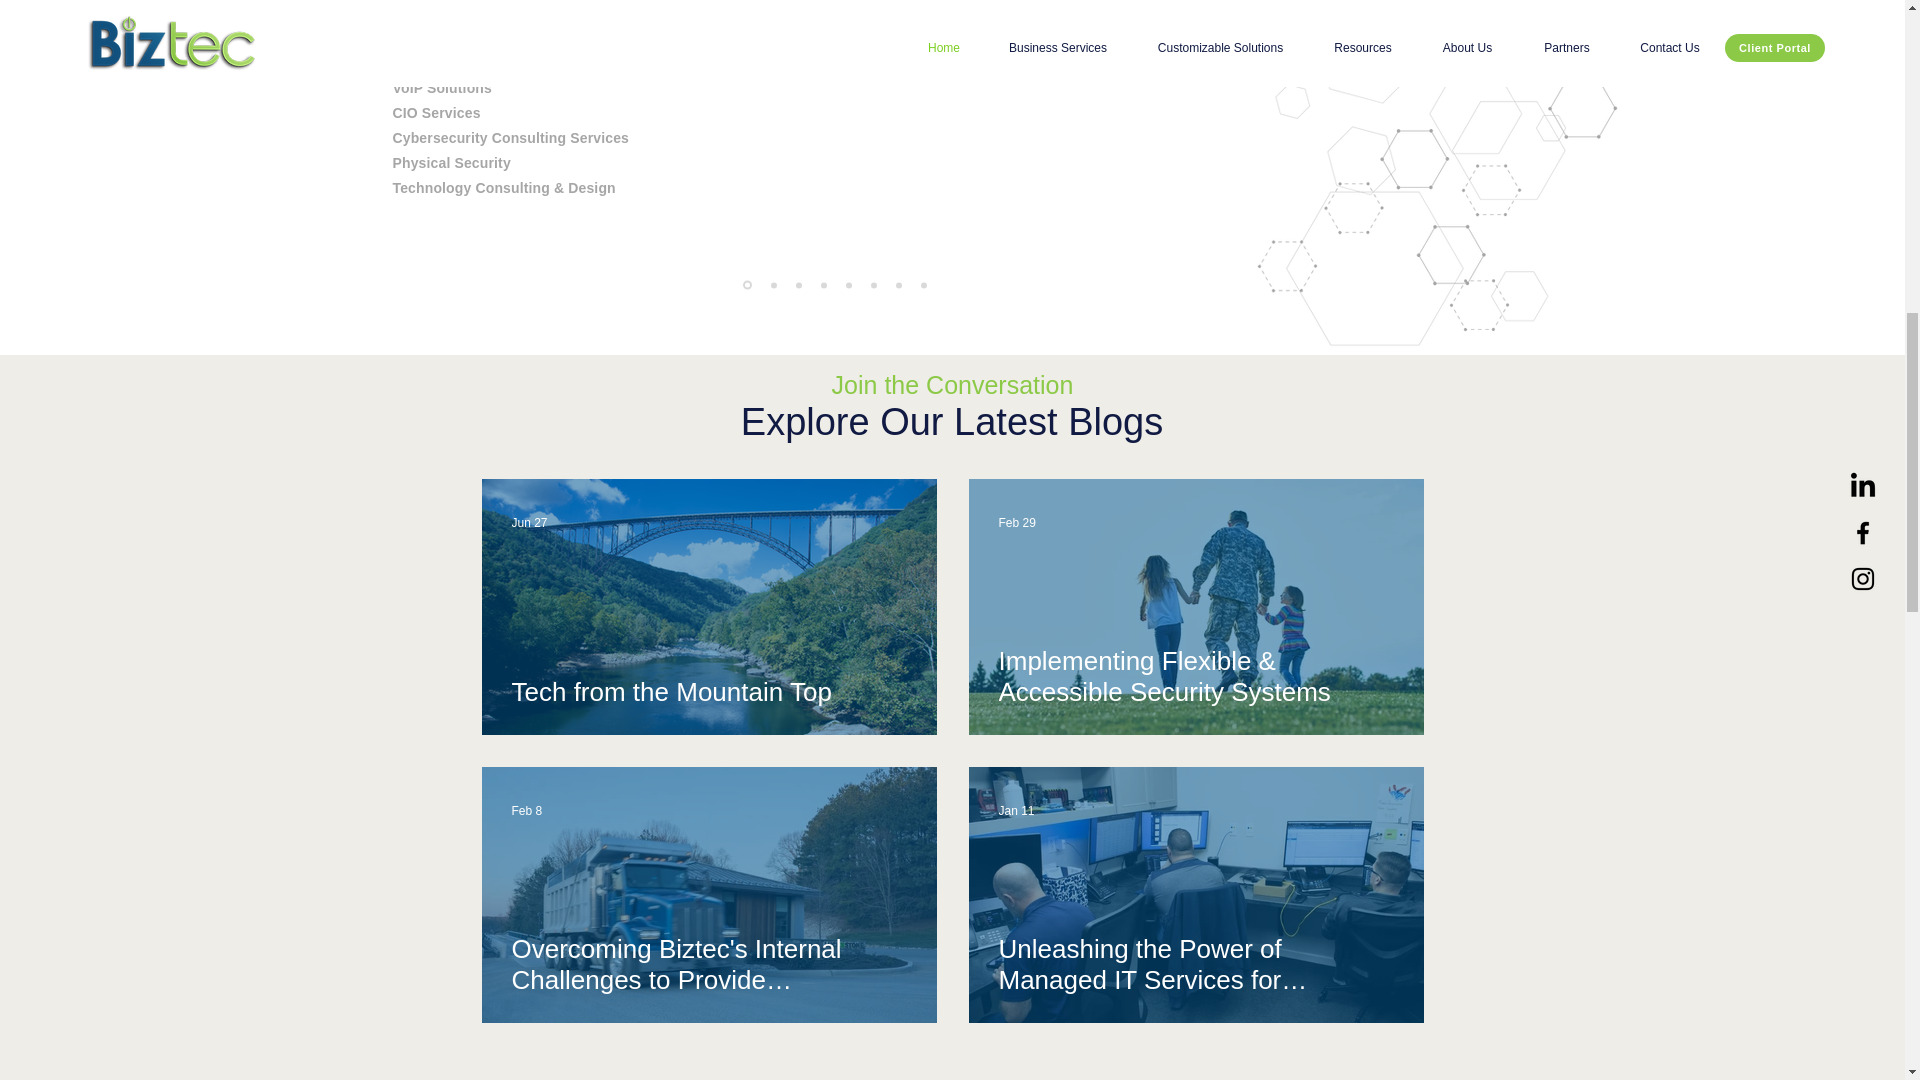 The width and height of the screenshot is (1920, 1080). What do you see at coordinates (462, 12) in the screenshot?
I see `Managed IT Services` at bounding box center [462, 12].